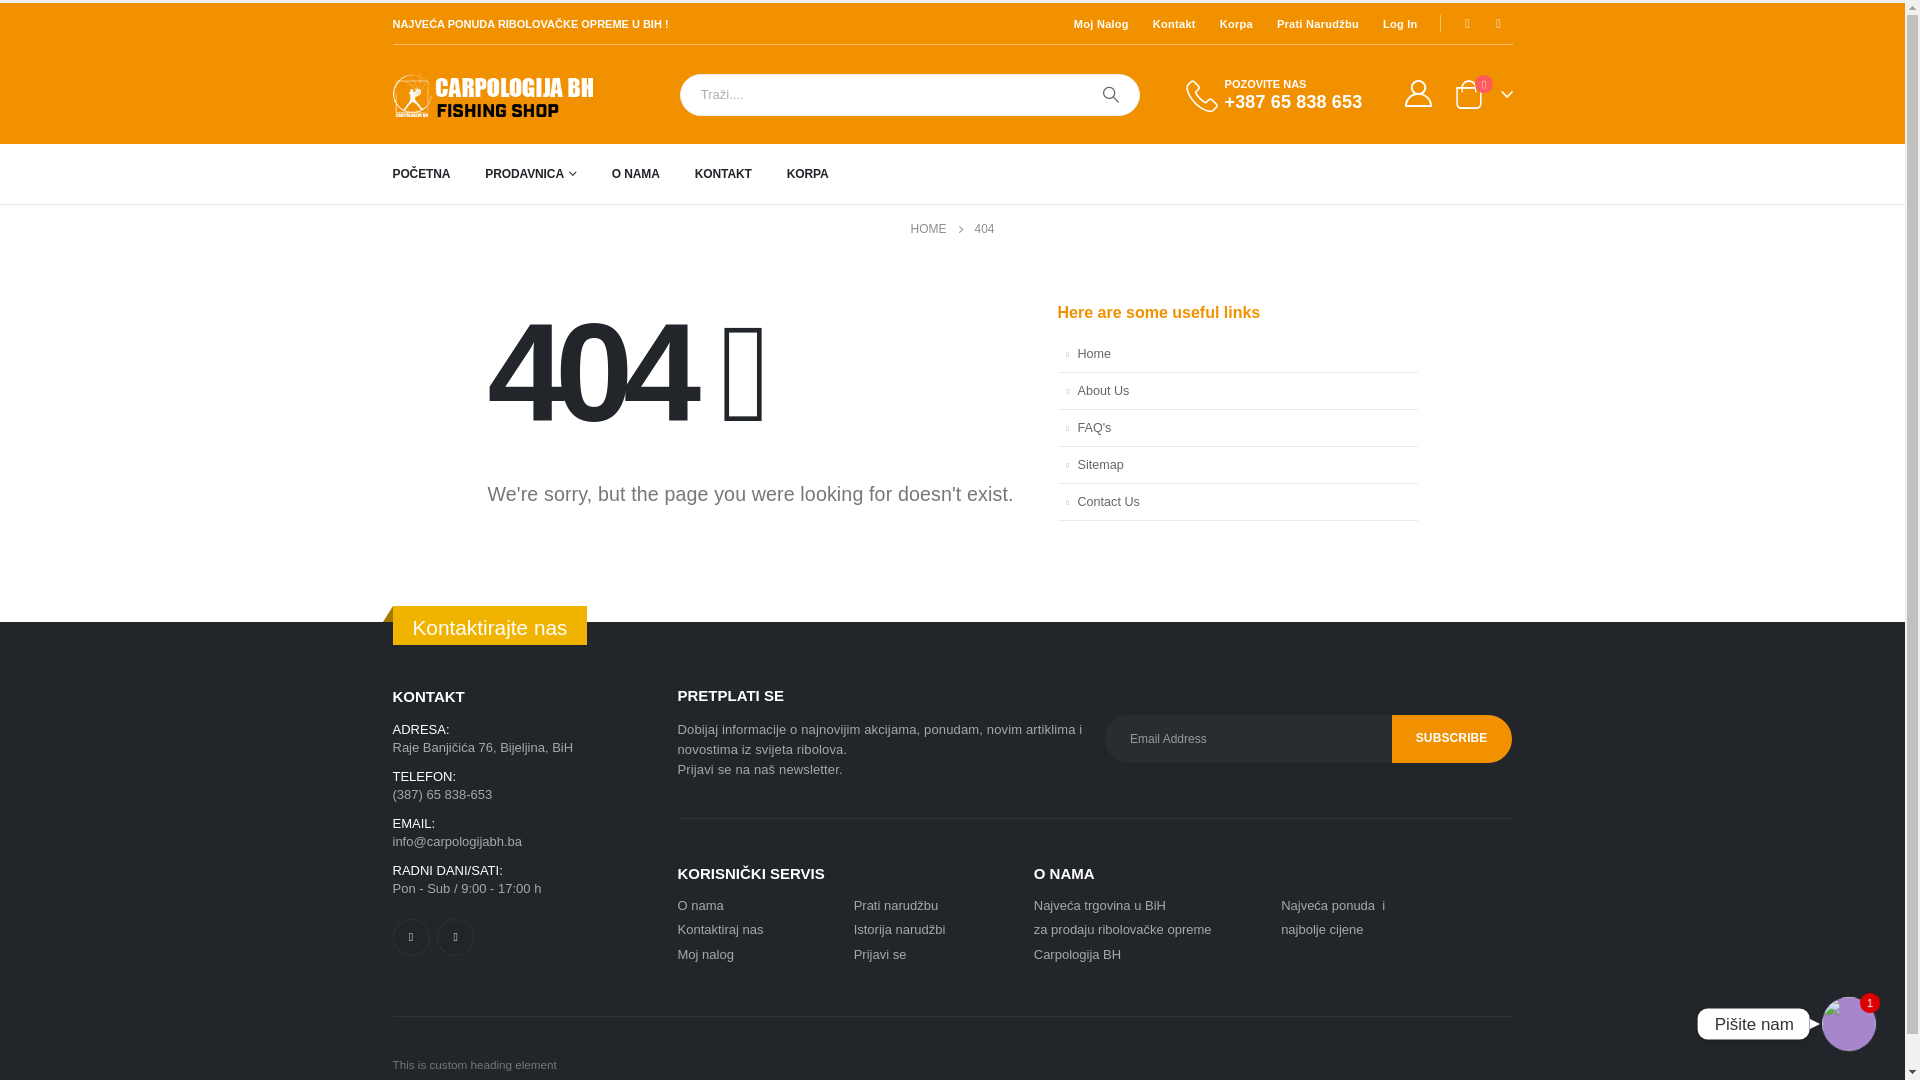  I want to click on Facebook, so click(410, 938).